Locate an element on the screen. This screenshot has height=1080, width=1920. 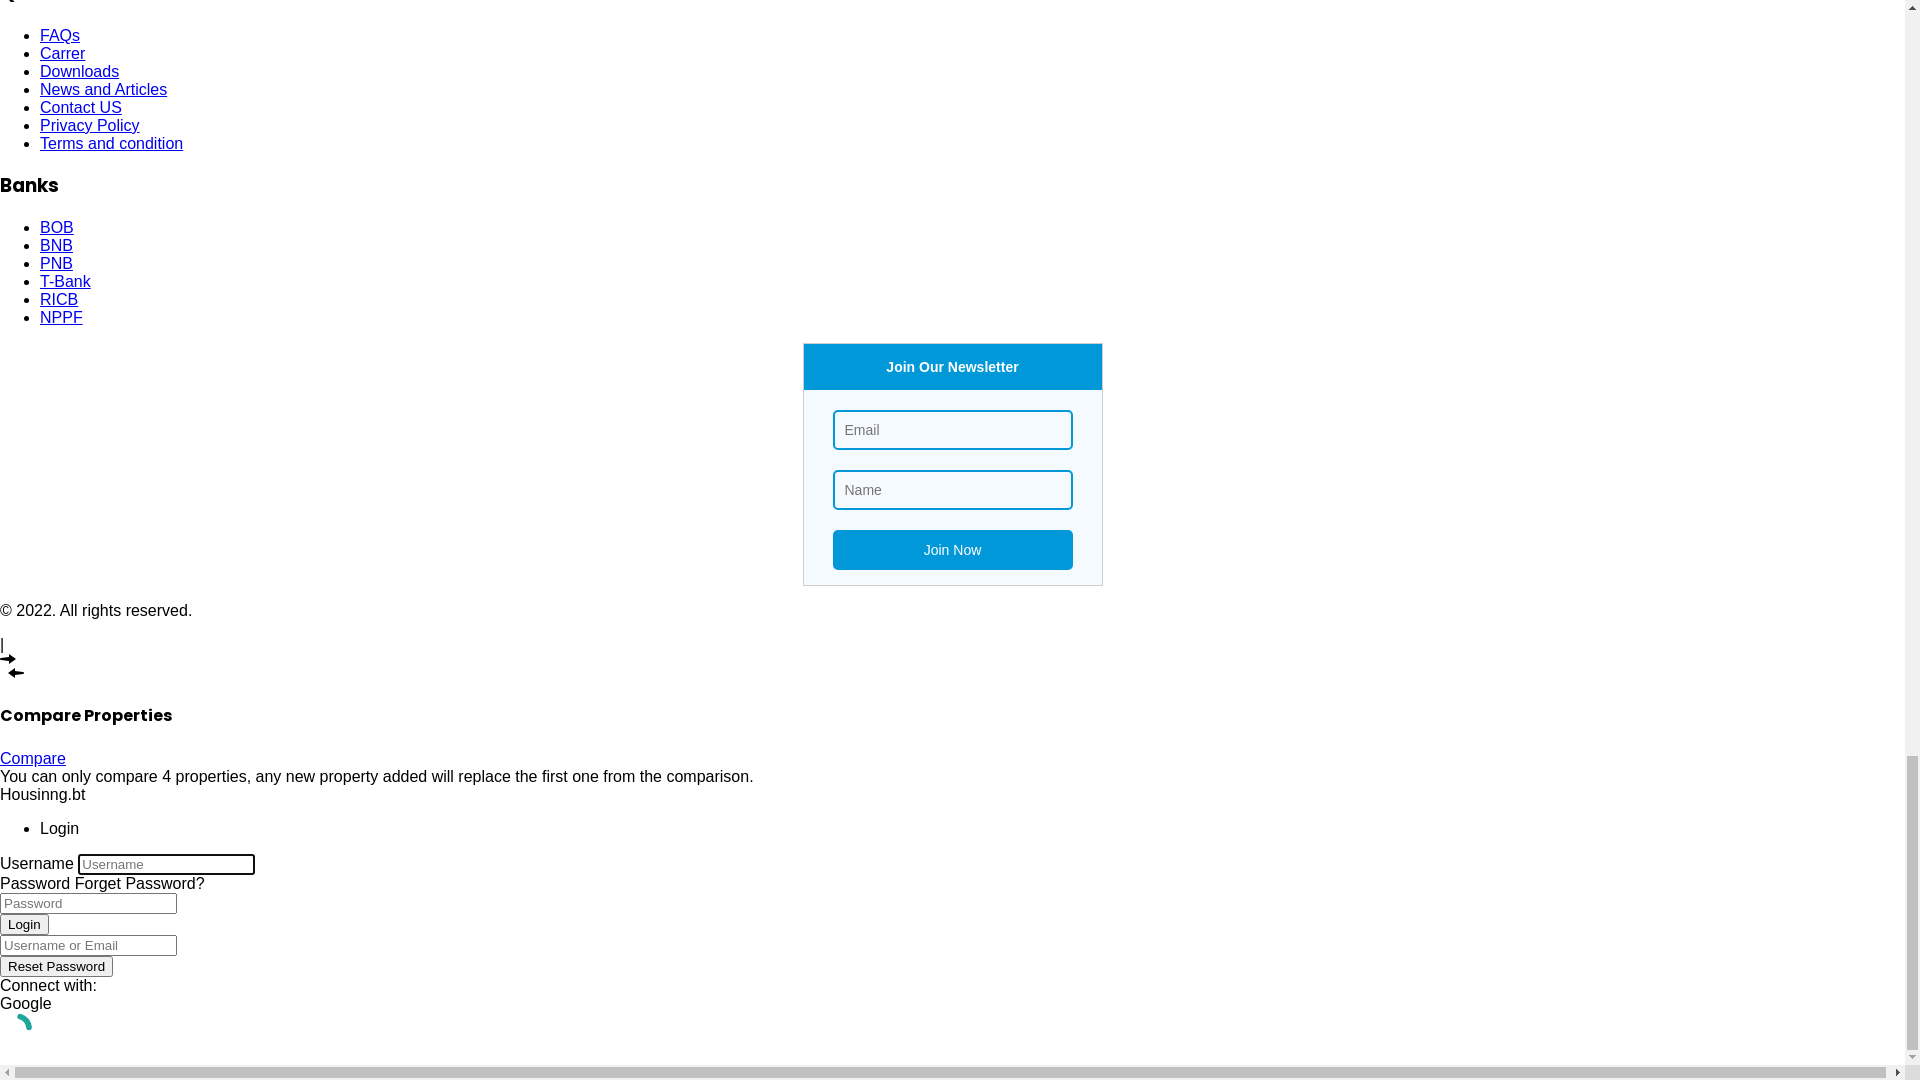
Check out varities of properties at housinng.bt is located at coordinates (953, 764).